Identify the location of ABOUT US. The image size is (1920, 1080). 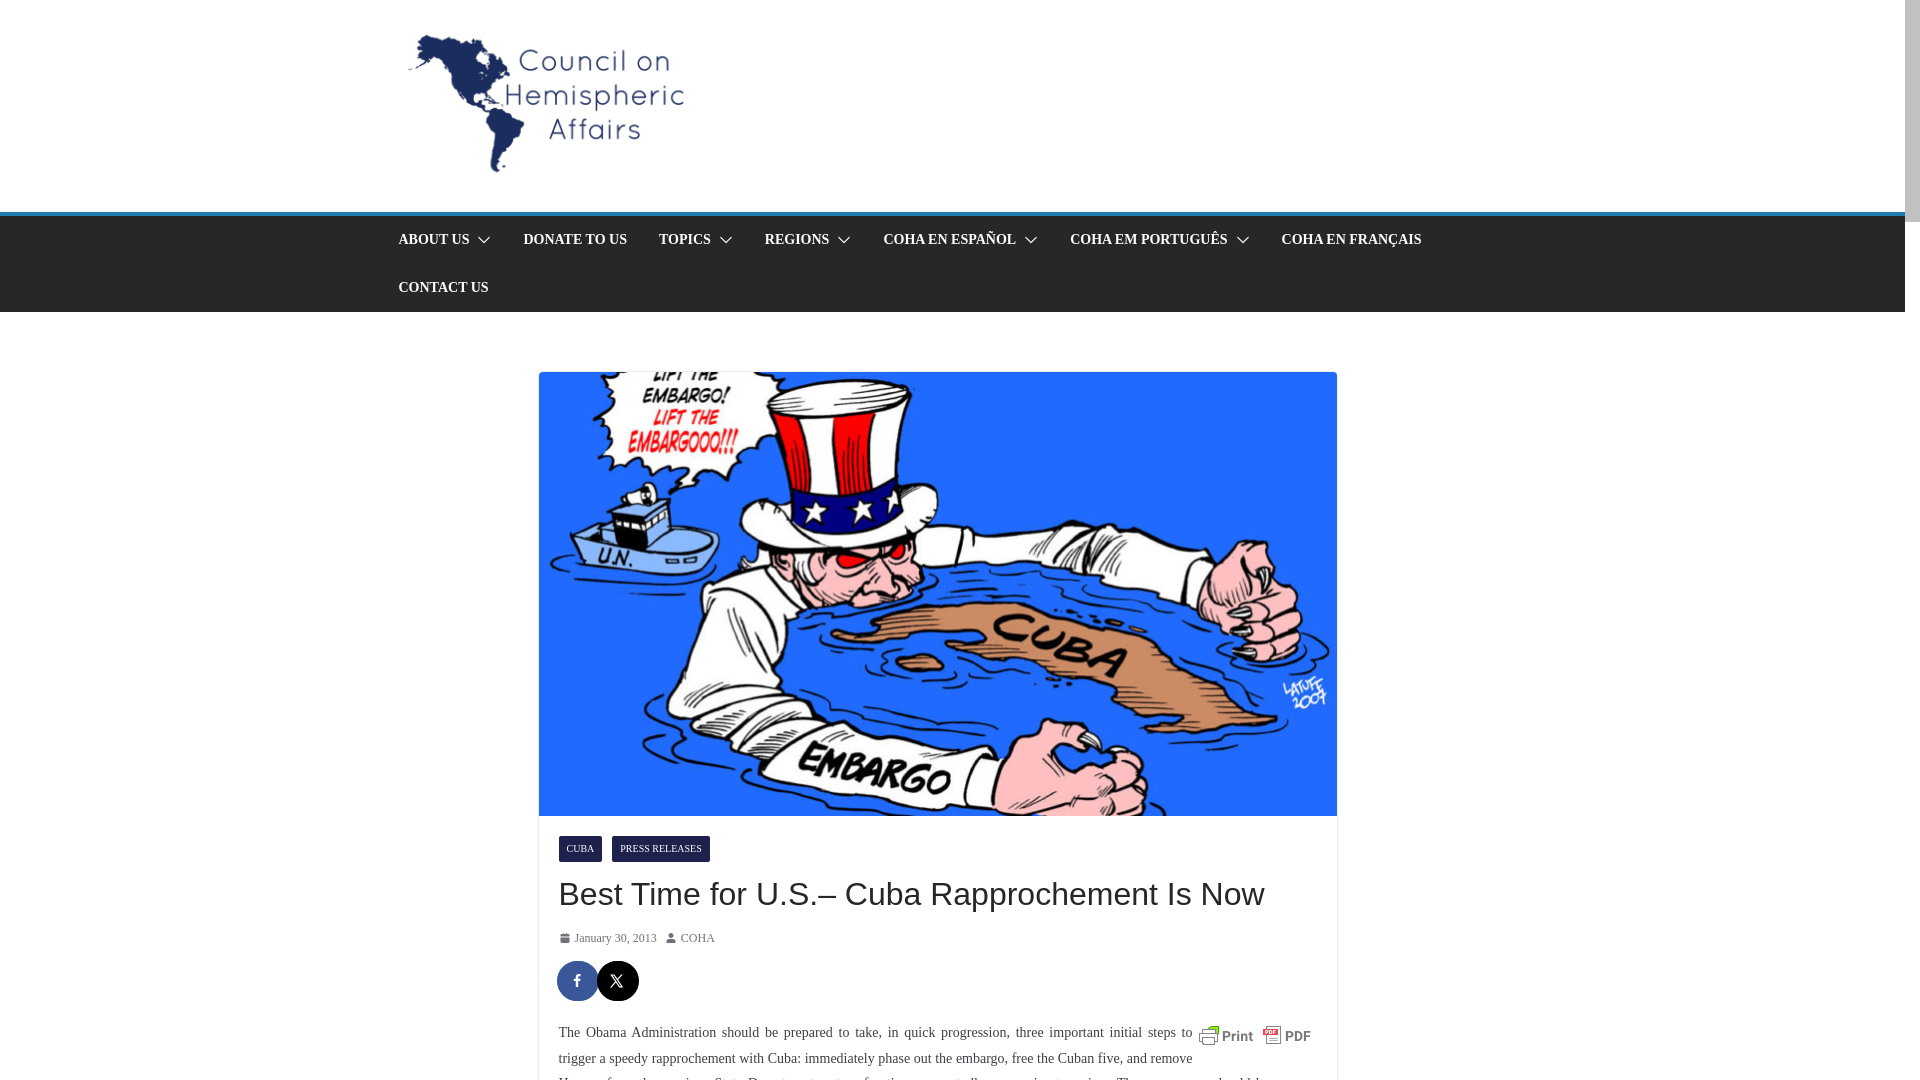
(432, 239).